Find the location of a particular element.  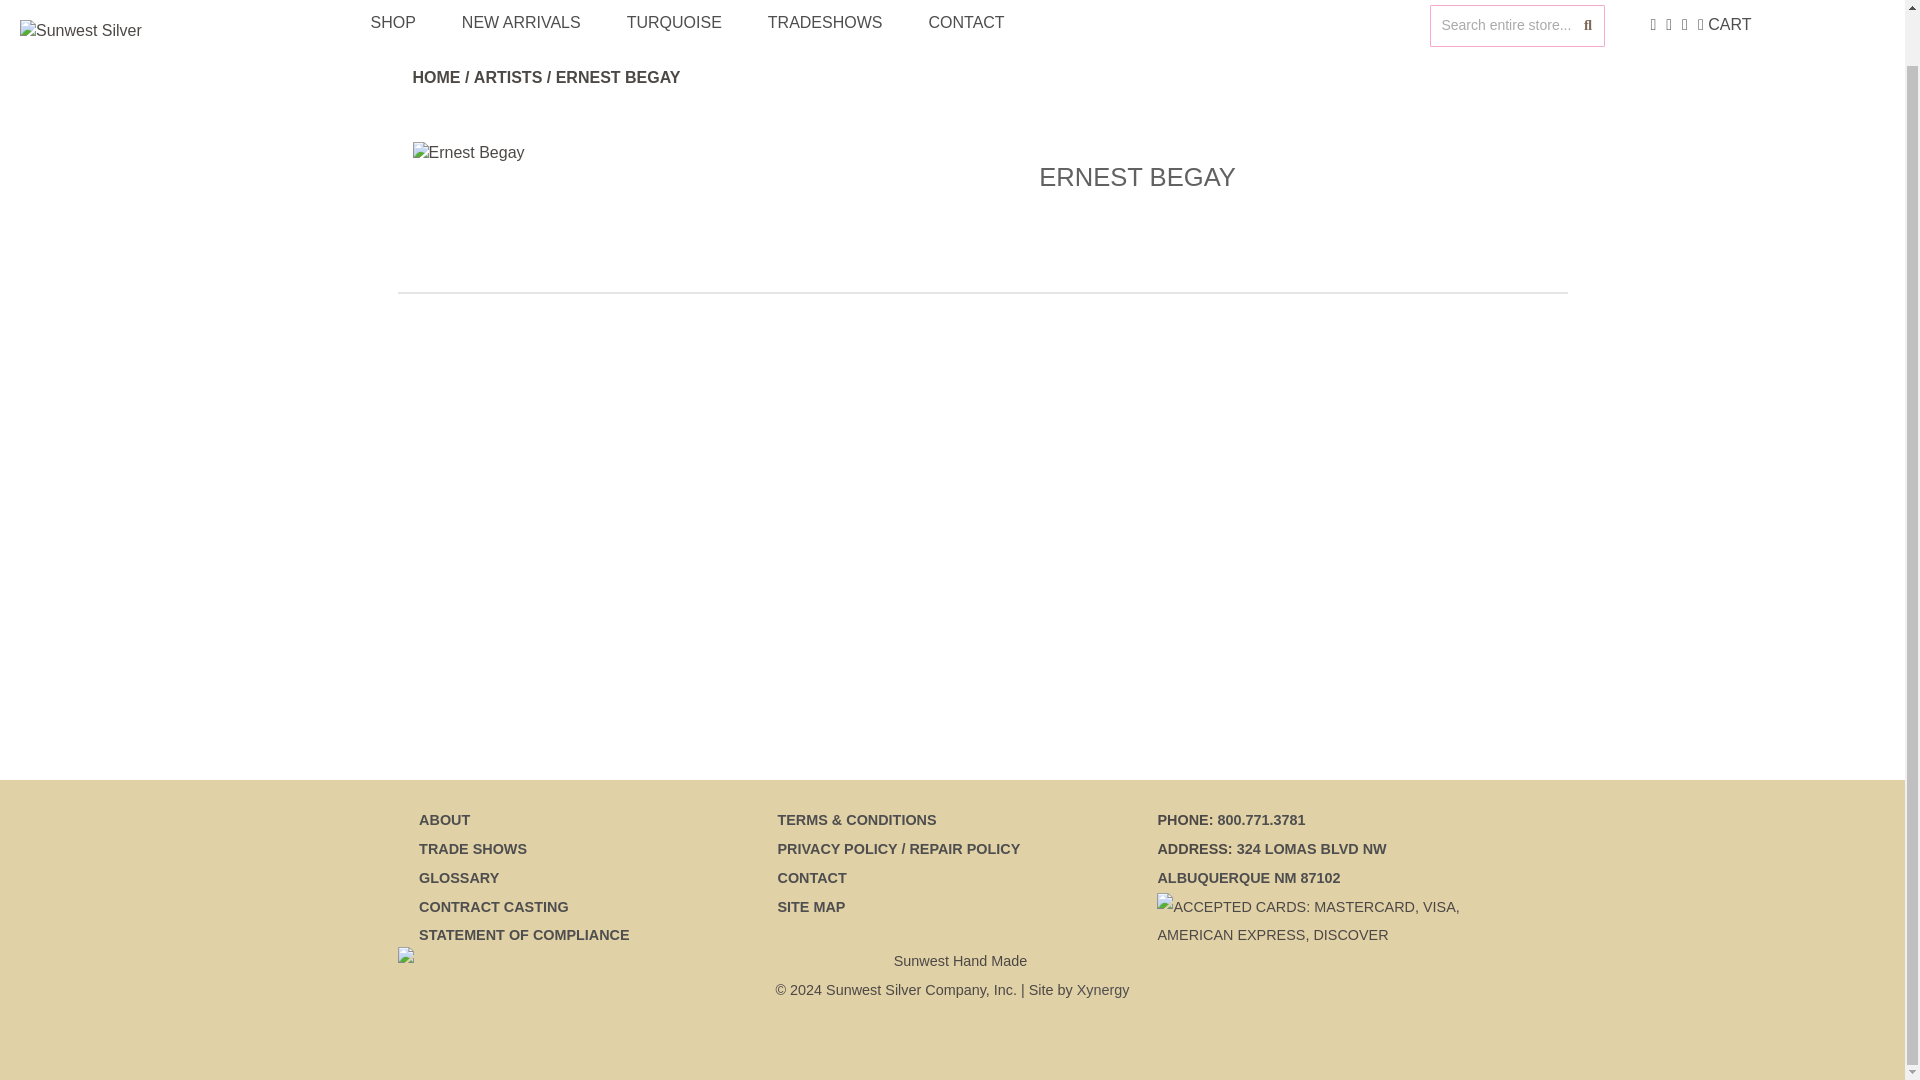

TURQUOISE is located at coordinates (674, 23).